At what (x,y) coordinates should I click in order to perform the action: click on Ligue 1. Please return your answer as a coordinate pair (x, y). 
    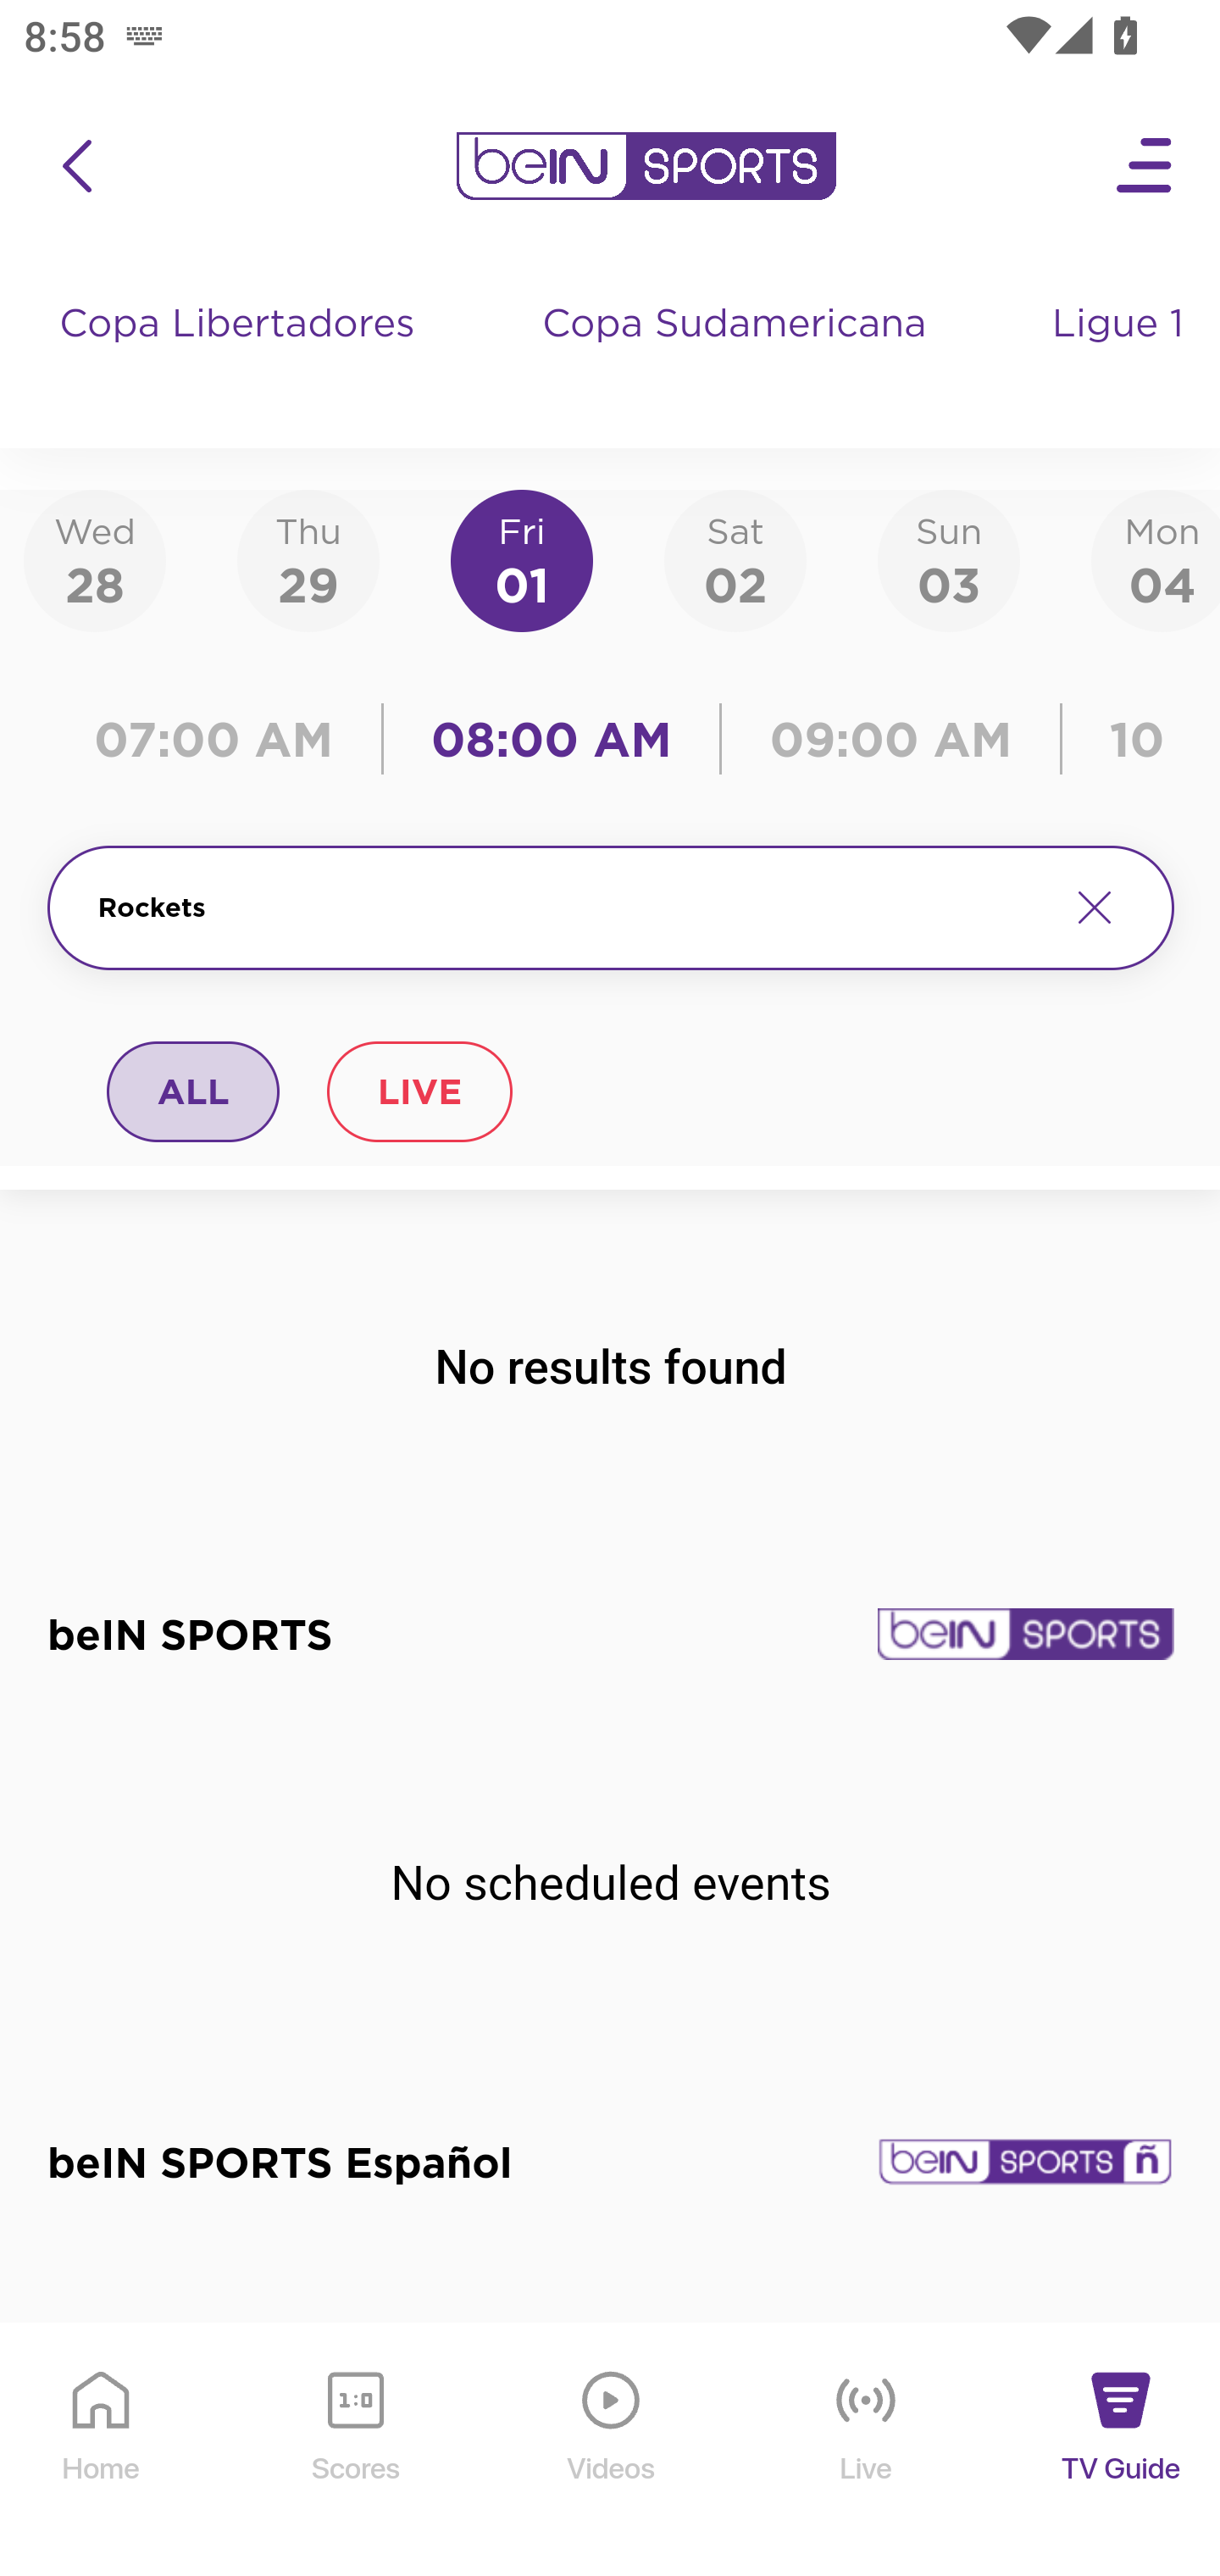
    Looking at the image, I should click on (1121, 356).